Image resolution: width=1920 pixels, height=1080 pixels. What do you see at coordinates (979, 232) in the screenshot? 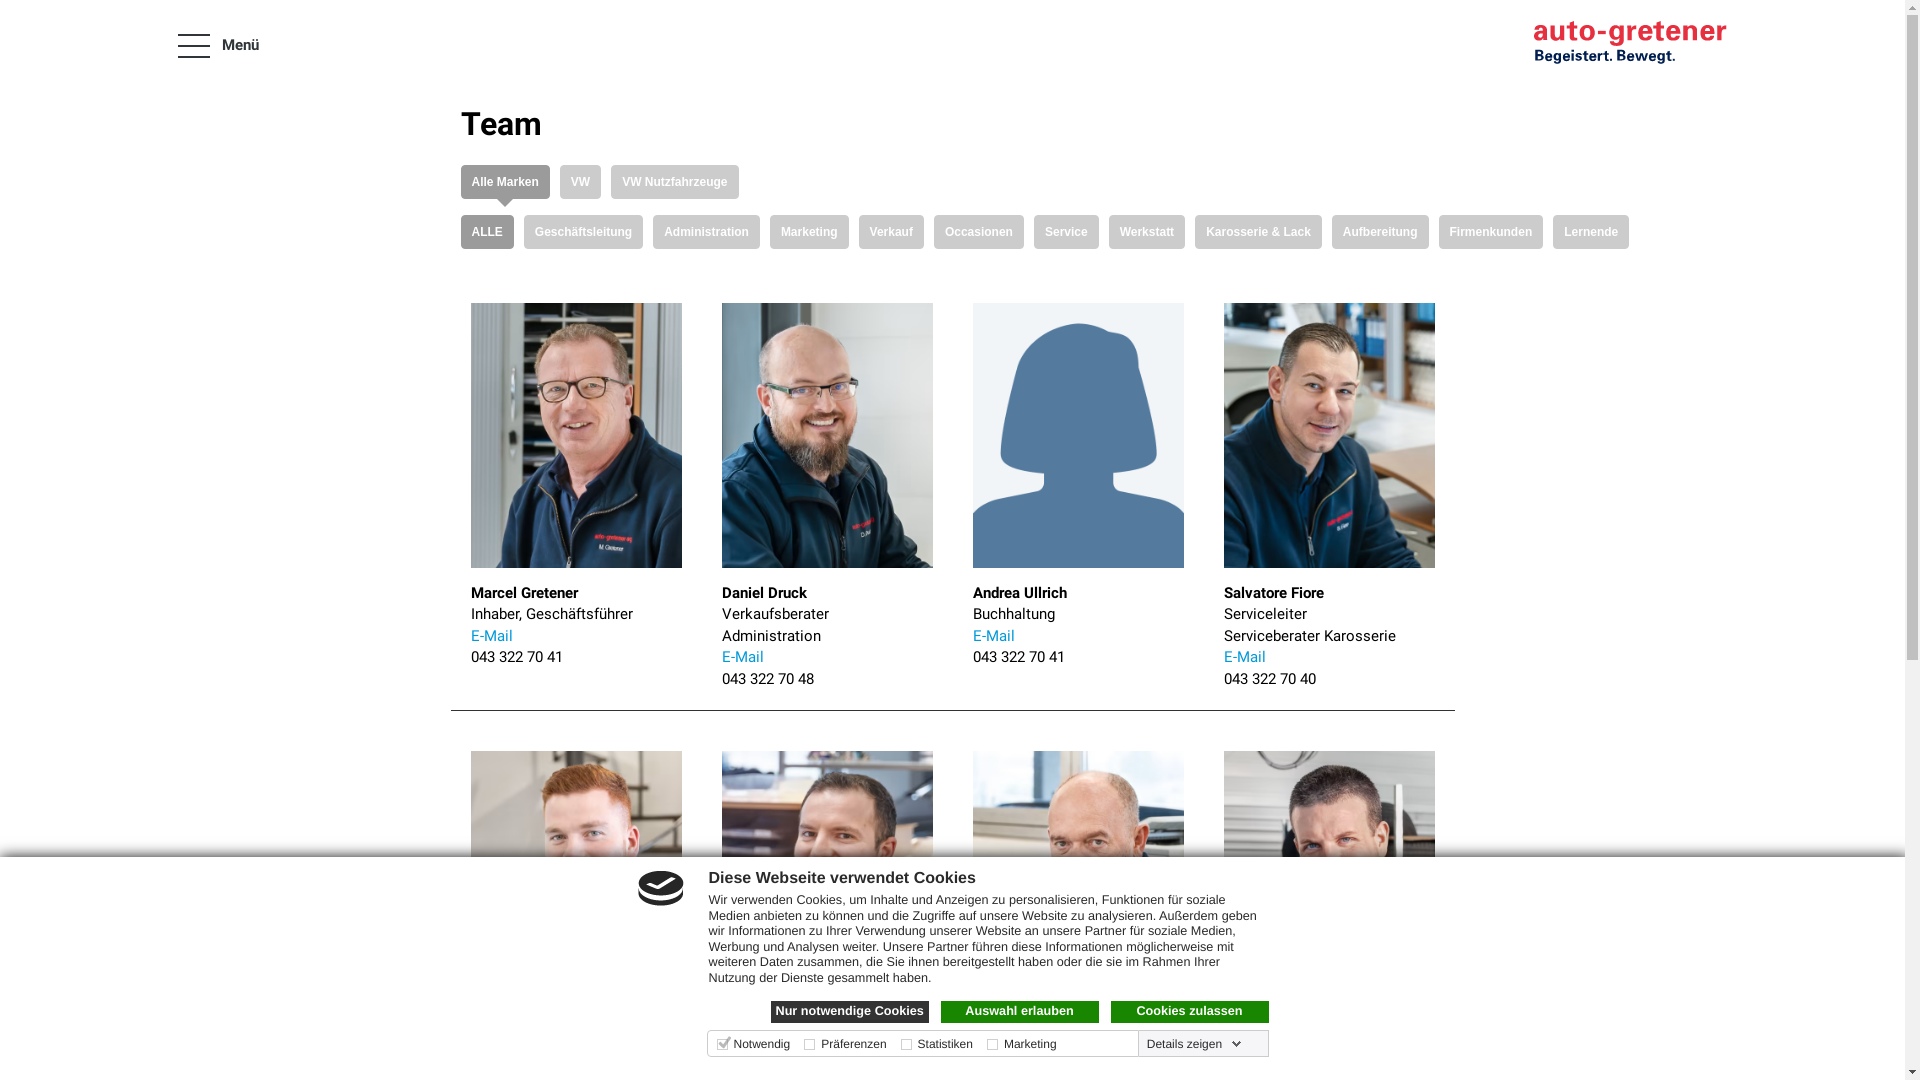
I see `Occasionen` at bounding box center [979, 232].